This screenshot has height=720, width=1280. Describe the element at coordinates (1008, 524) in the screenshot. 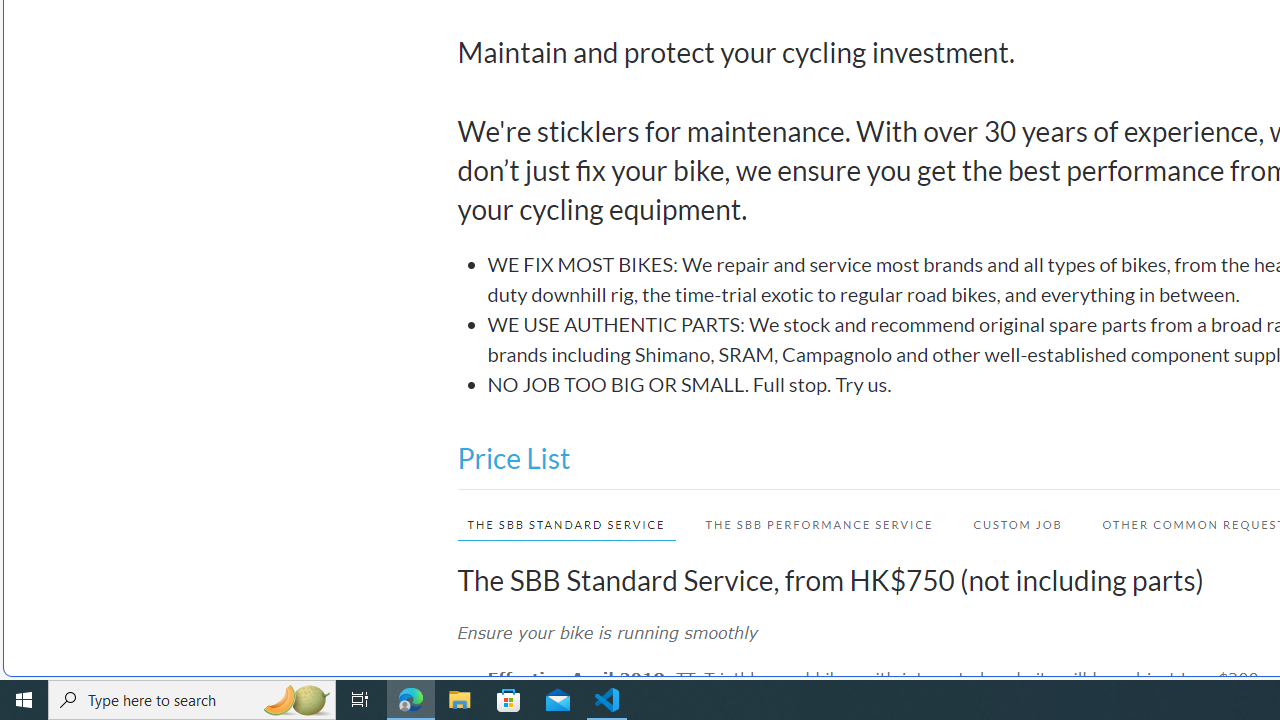

I see `CUSTOM JOB` at that location.